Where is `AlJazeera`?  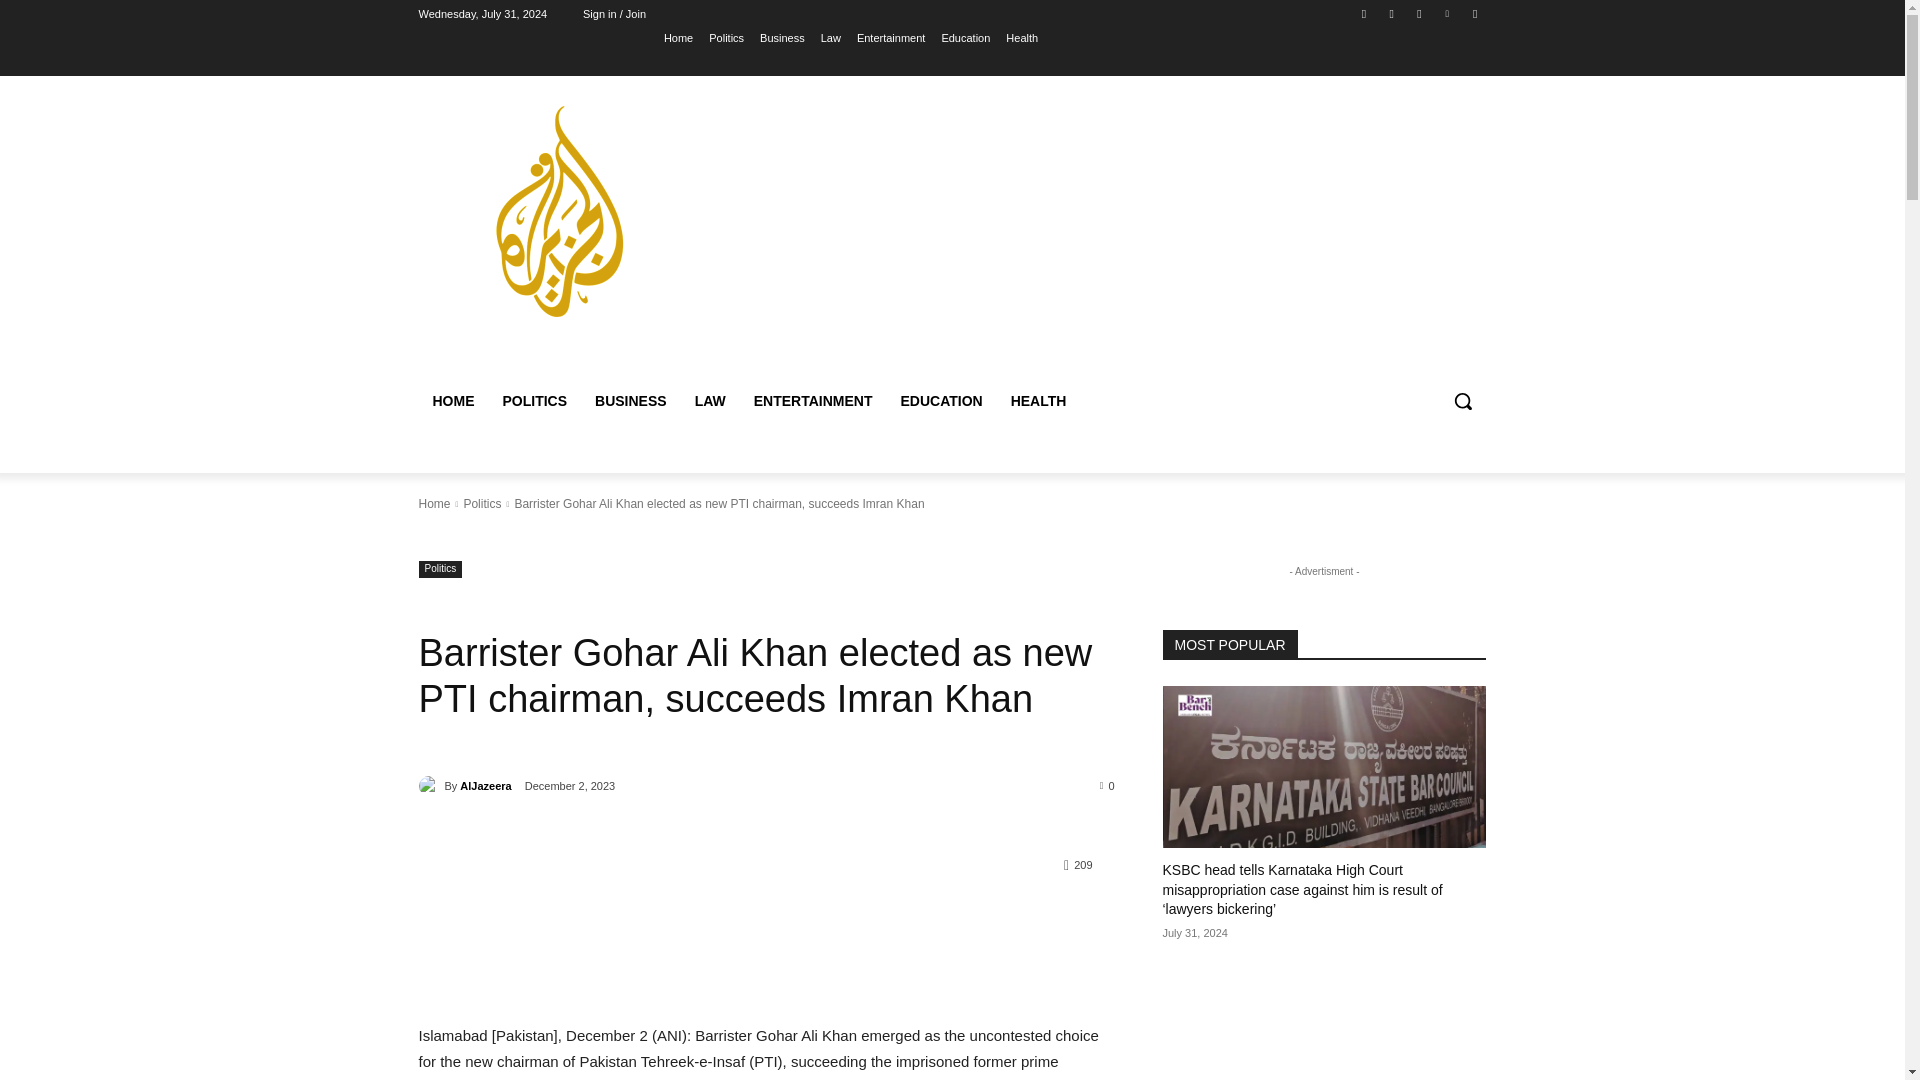 AlJazeera is located at coordinates (485, 786).